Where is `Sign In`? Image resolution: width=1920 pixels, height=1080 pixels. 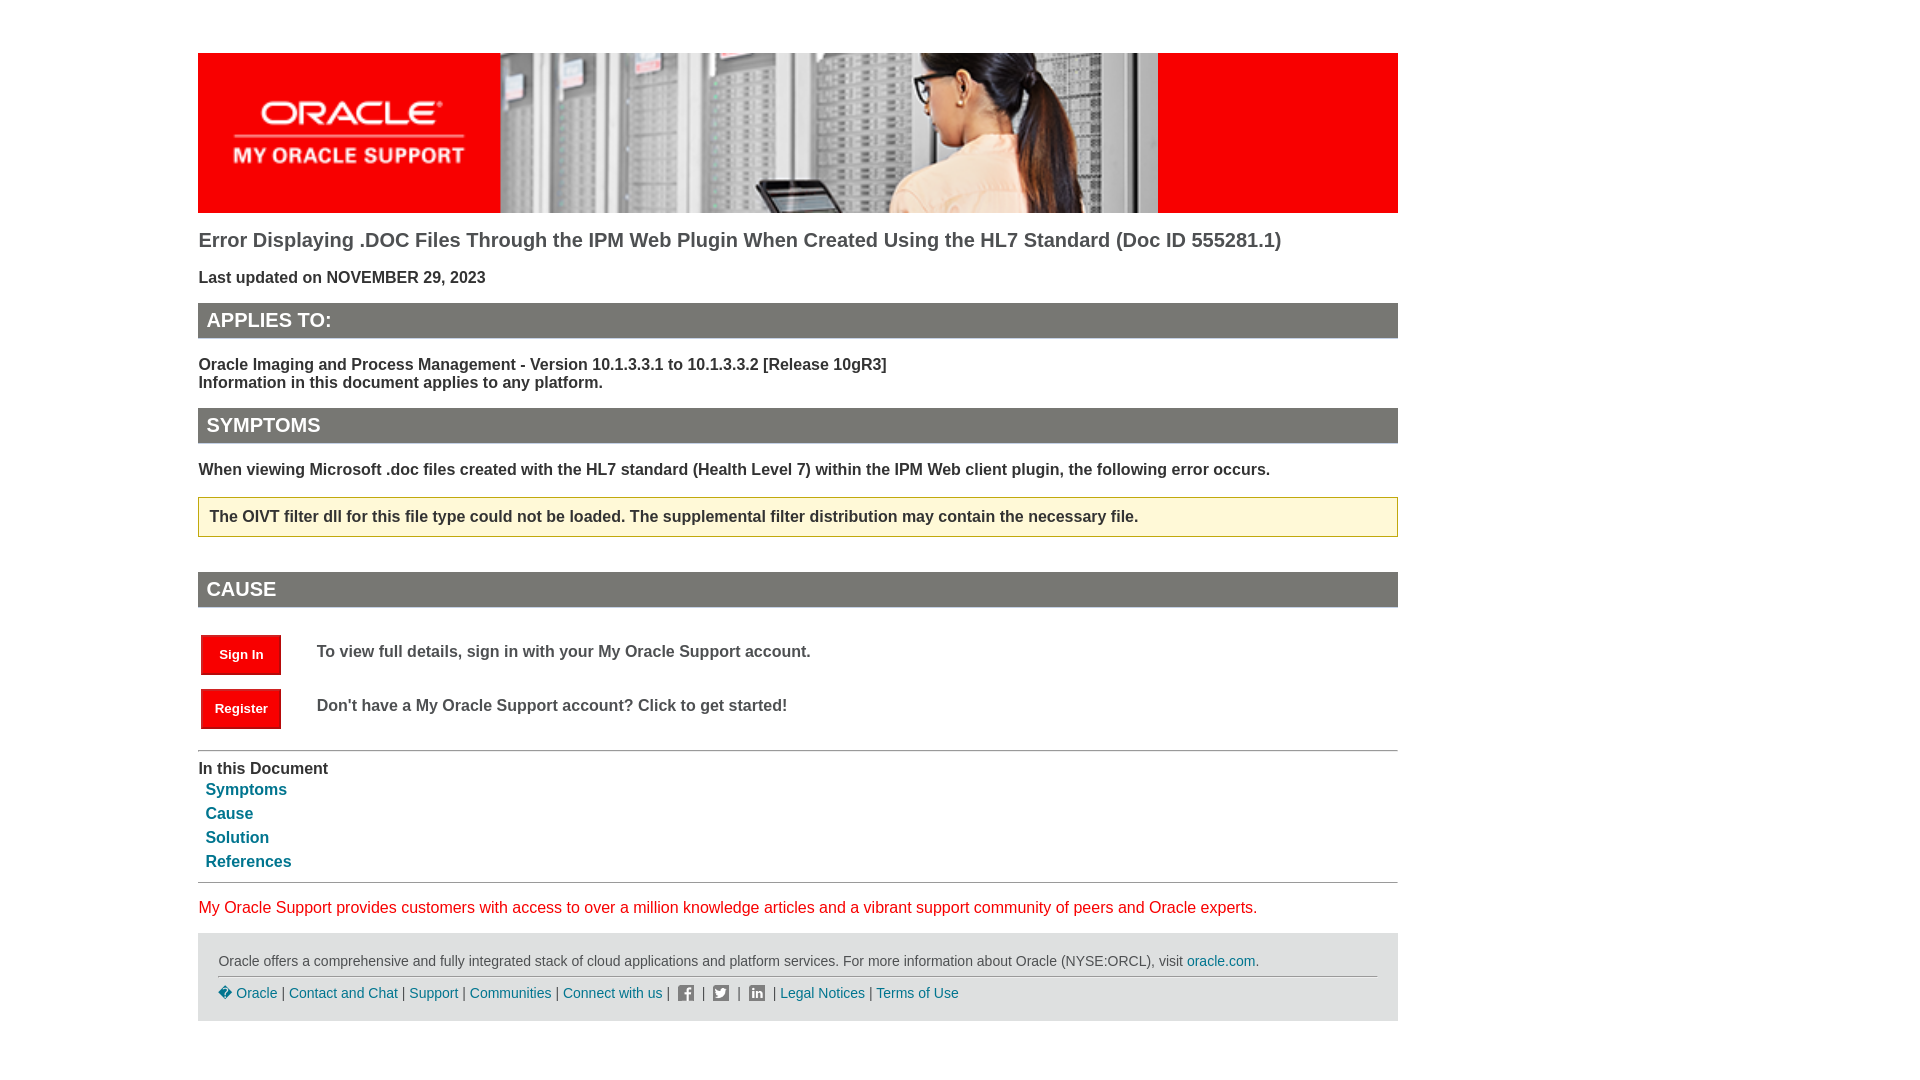
Sign In is located at coordinates (251, 653).